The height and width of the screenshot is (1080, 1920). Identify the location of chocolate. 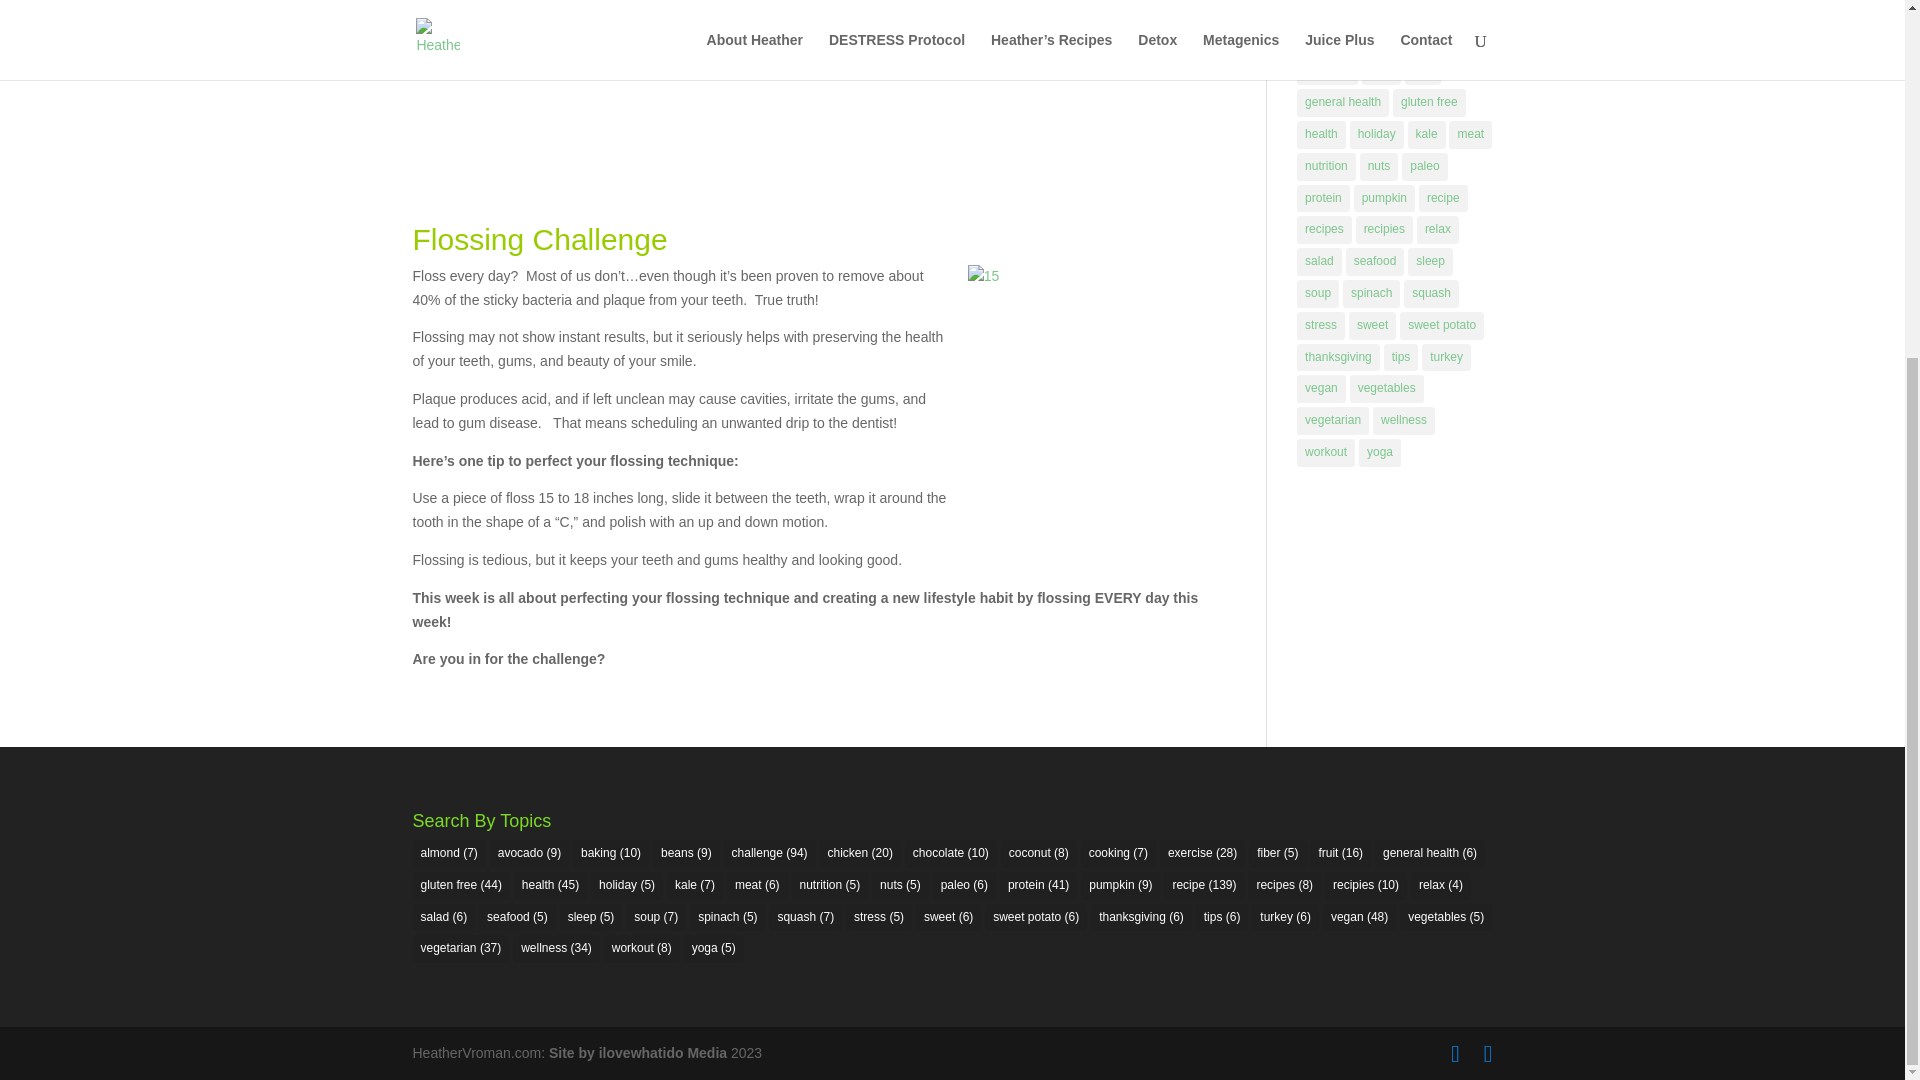
(1330, 40).